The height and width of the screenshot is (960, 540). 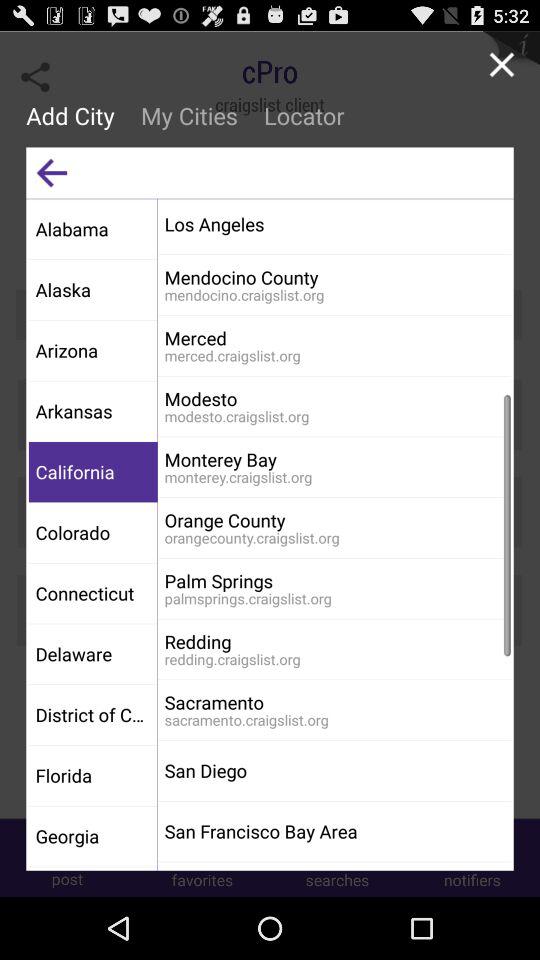 I want to click on go back, so click(x=52, y=172).